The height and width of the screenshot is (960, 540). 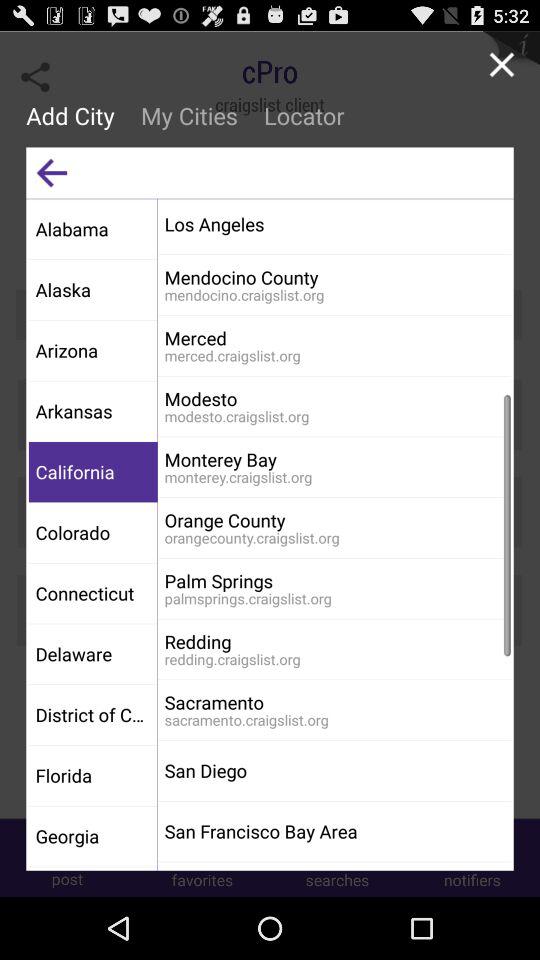 I want to click on go back, so click(x=52, y=172).